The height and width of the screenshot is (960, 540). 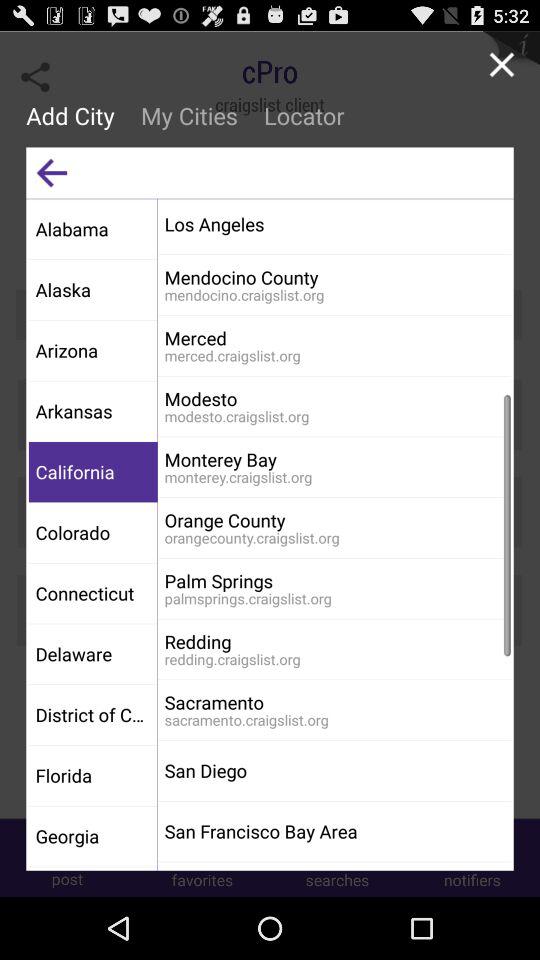 I want to click on go back, so click(x=52, y=172).